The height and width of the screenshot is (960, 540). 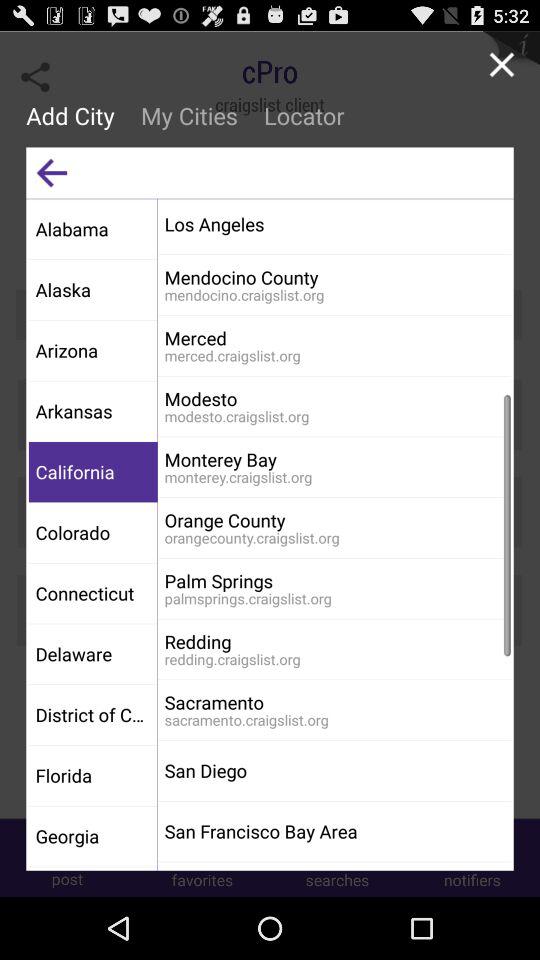 I want to click on go back, so click(x=52, y=172).